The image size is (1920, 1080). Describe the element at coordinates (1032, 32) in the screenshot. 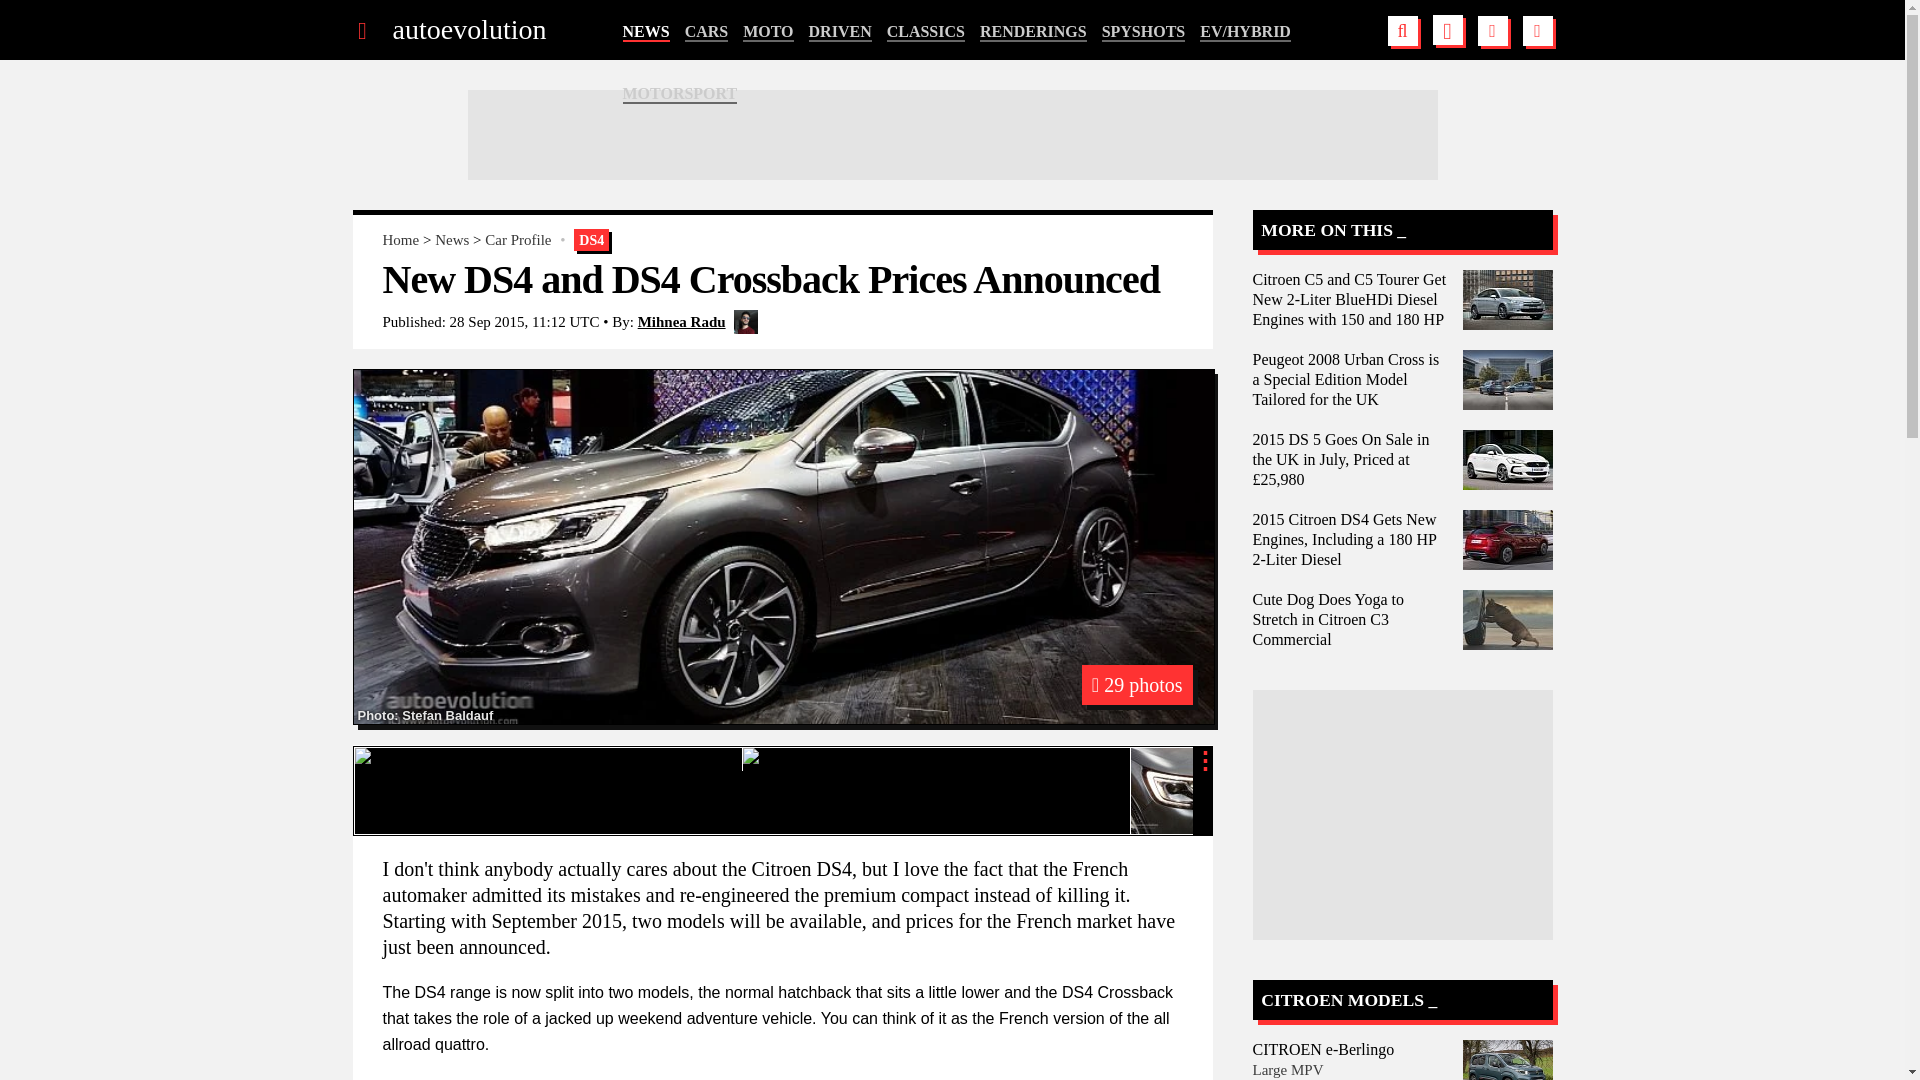

I see `RENDERINGS` at that location.